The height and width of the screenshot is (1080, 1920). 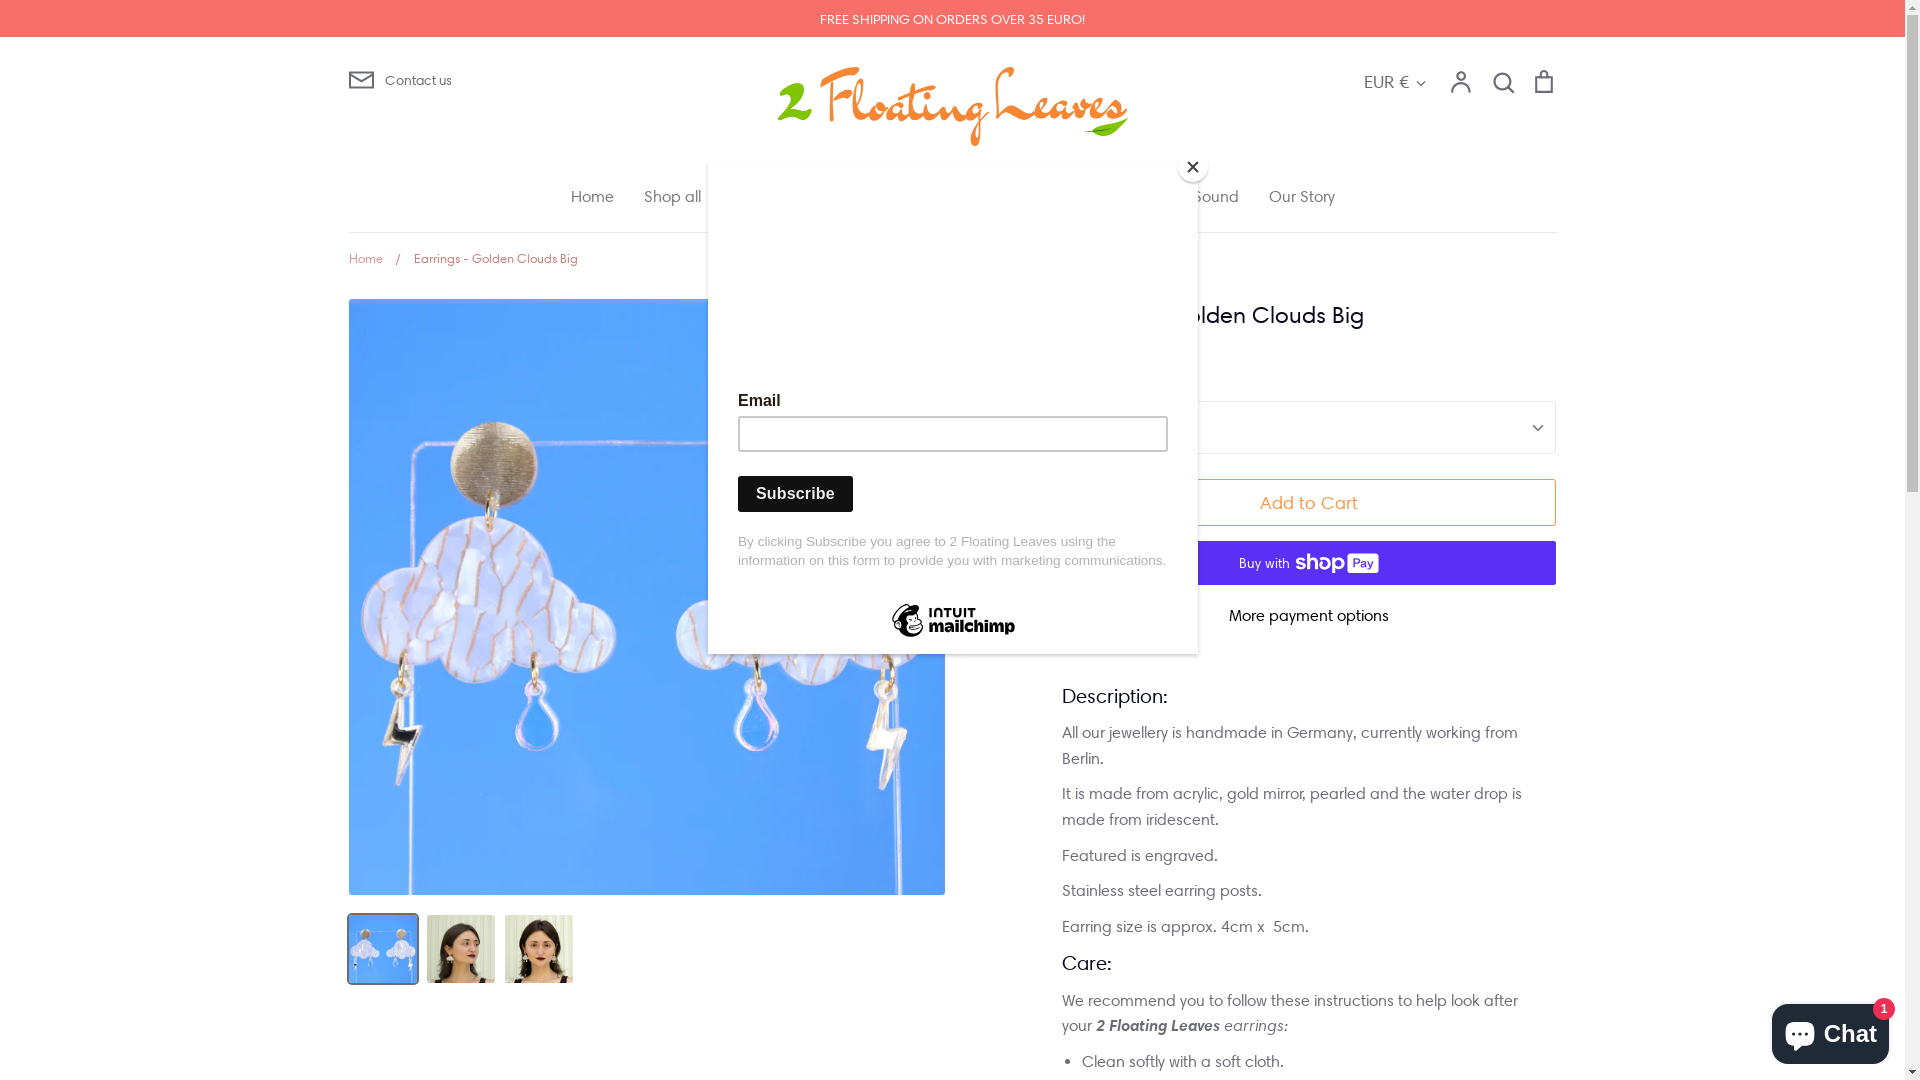 What do you see at coordinates (769, 196) in the screenshot?
I see `Collections` at bounding box center [769, 196].